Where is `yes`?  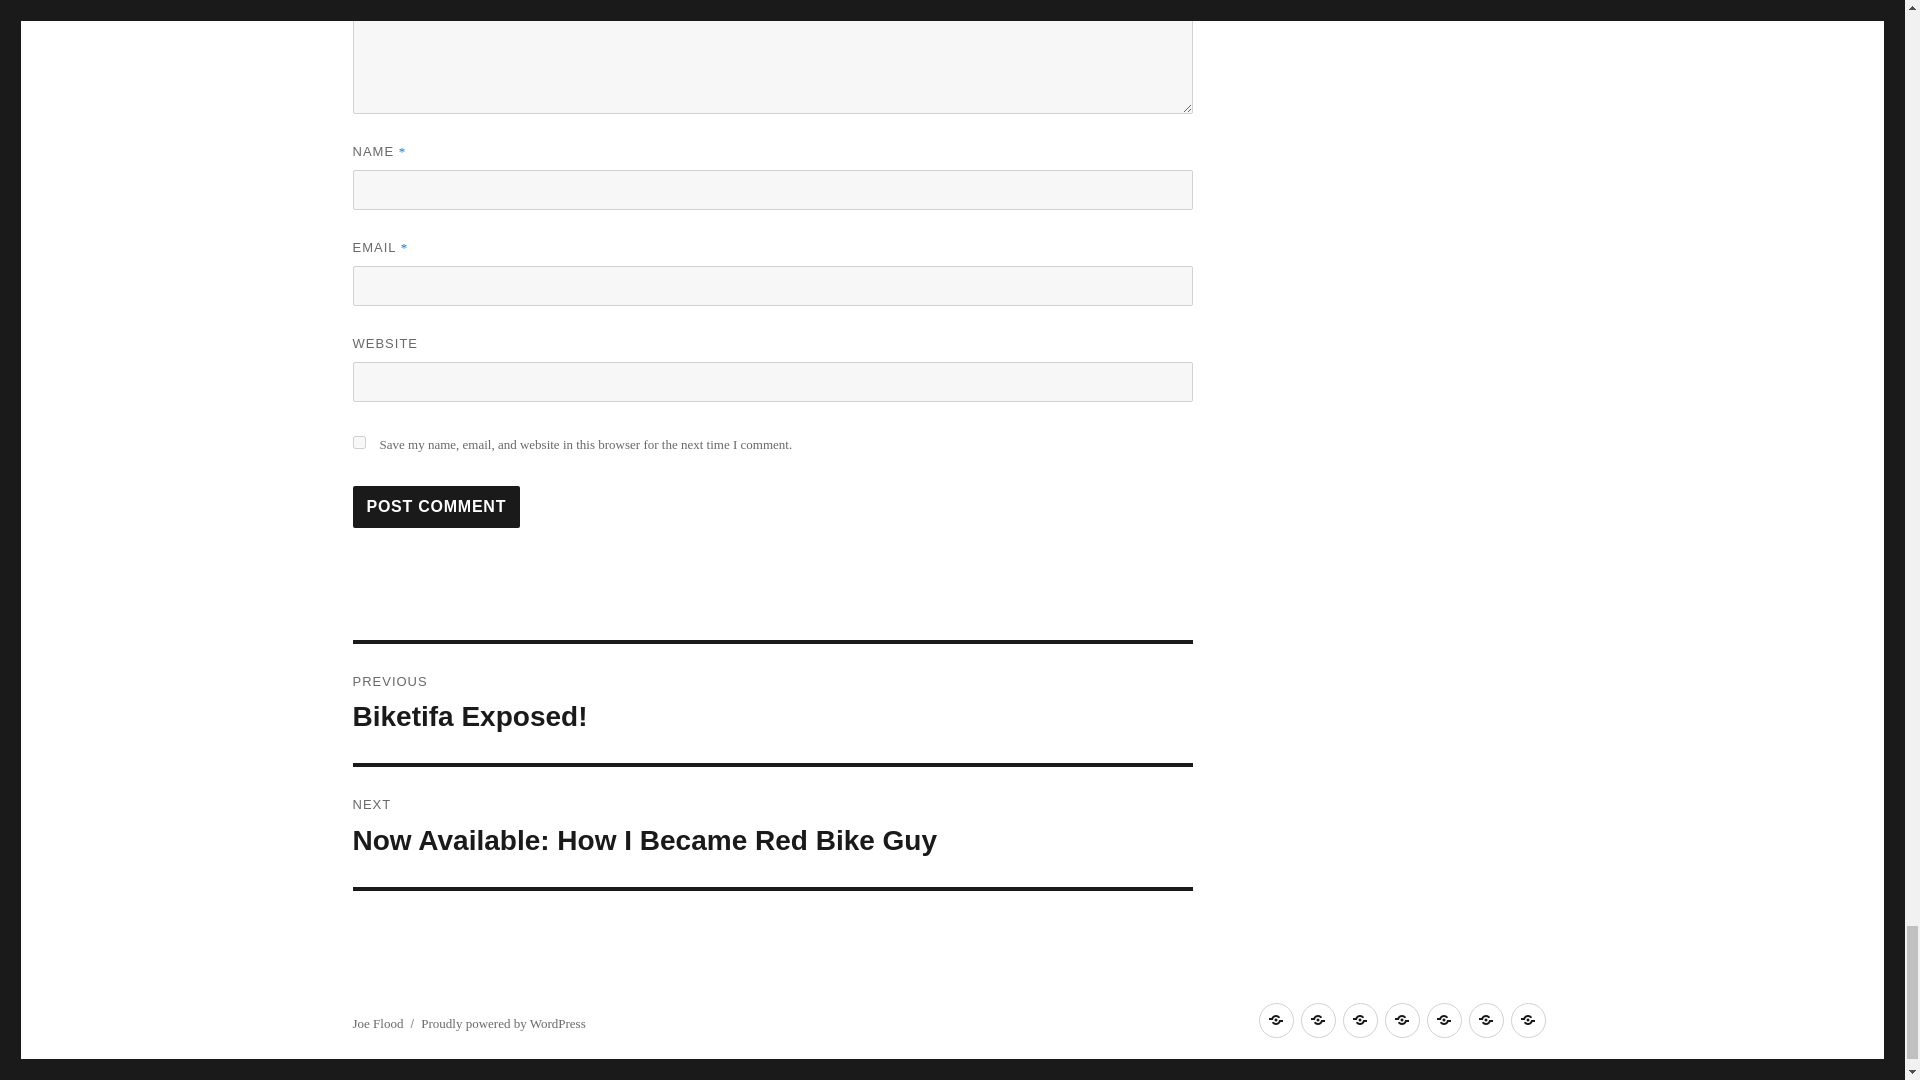 yes is located at coordinates (358, 442).